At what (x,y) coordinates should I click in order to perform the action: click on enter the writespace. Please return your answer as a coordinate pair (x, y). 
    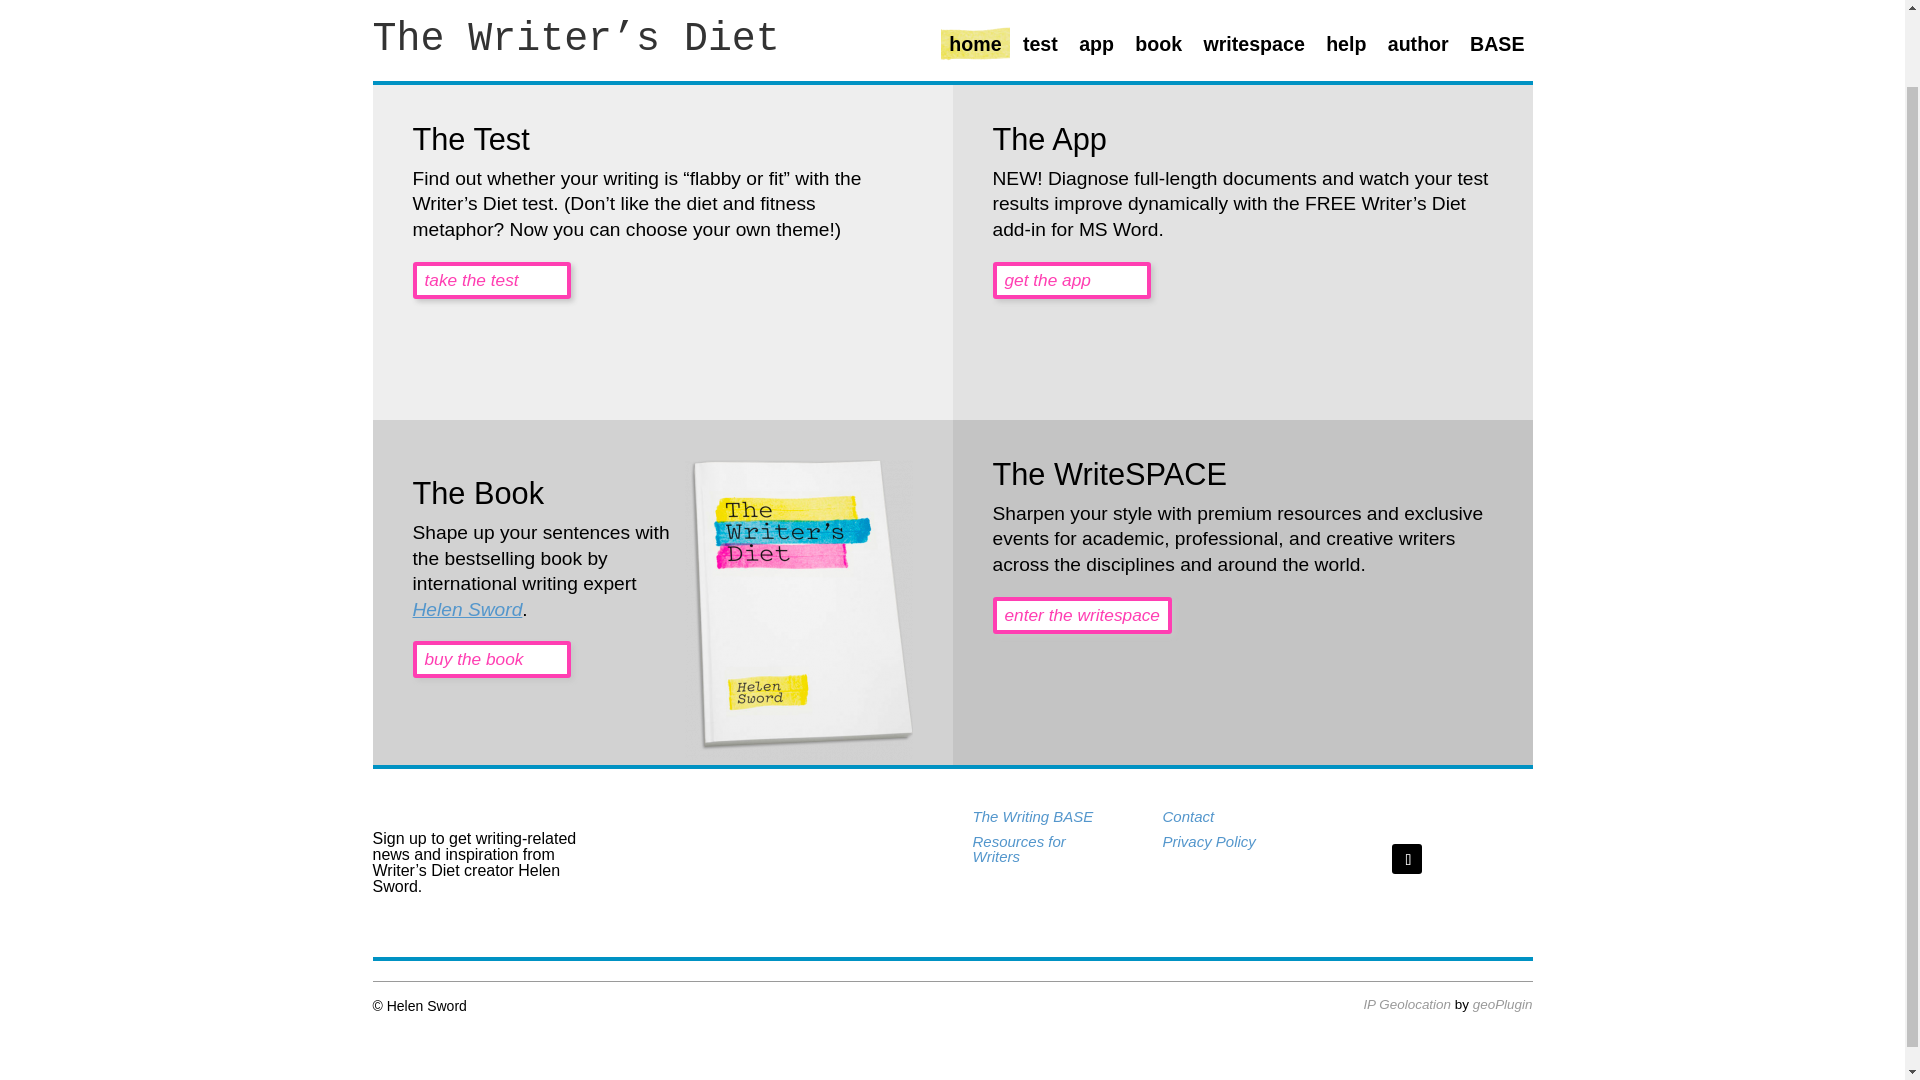
    Looking at the image, I should click on (1082, 615).